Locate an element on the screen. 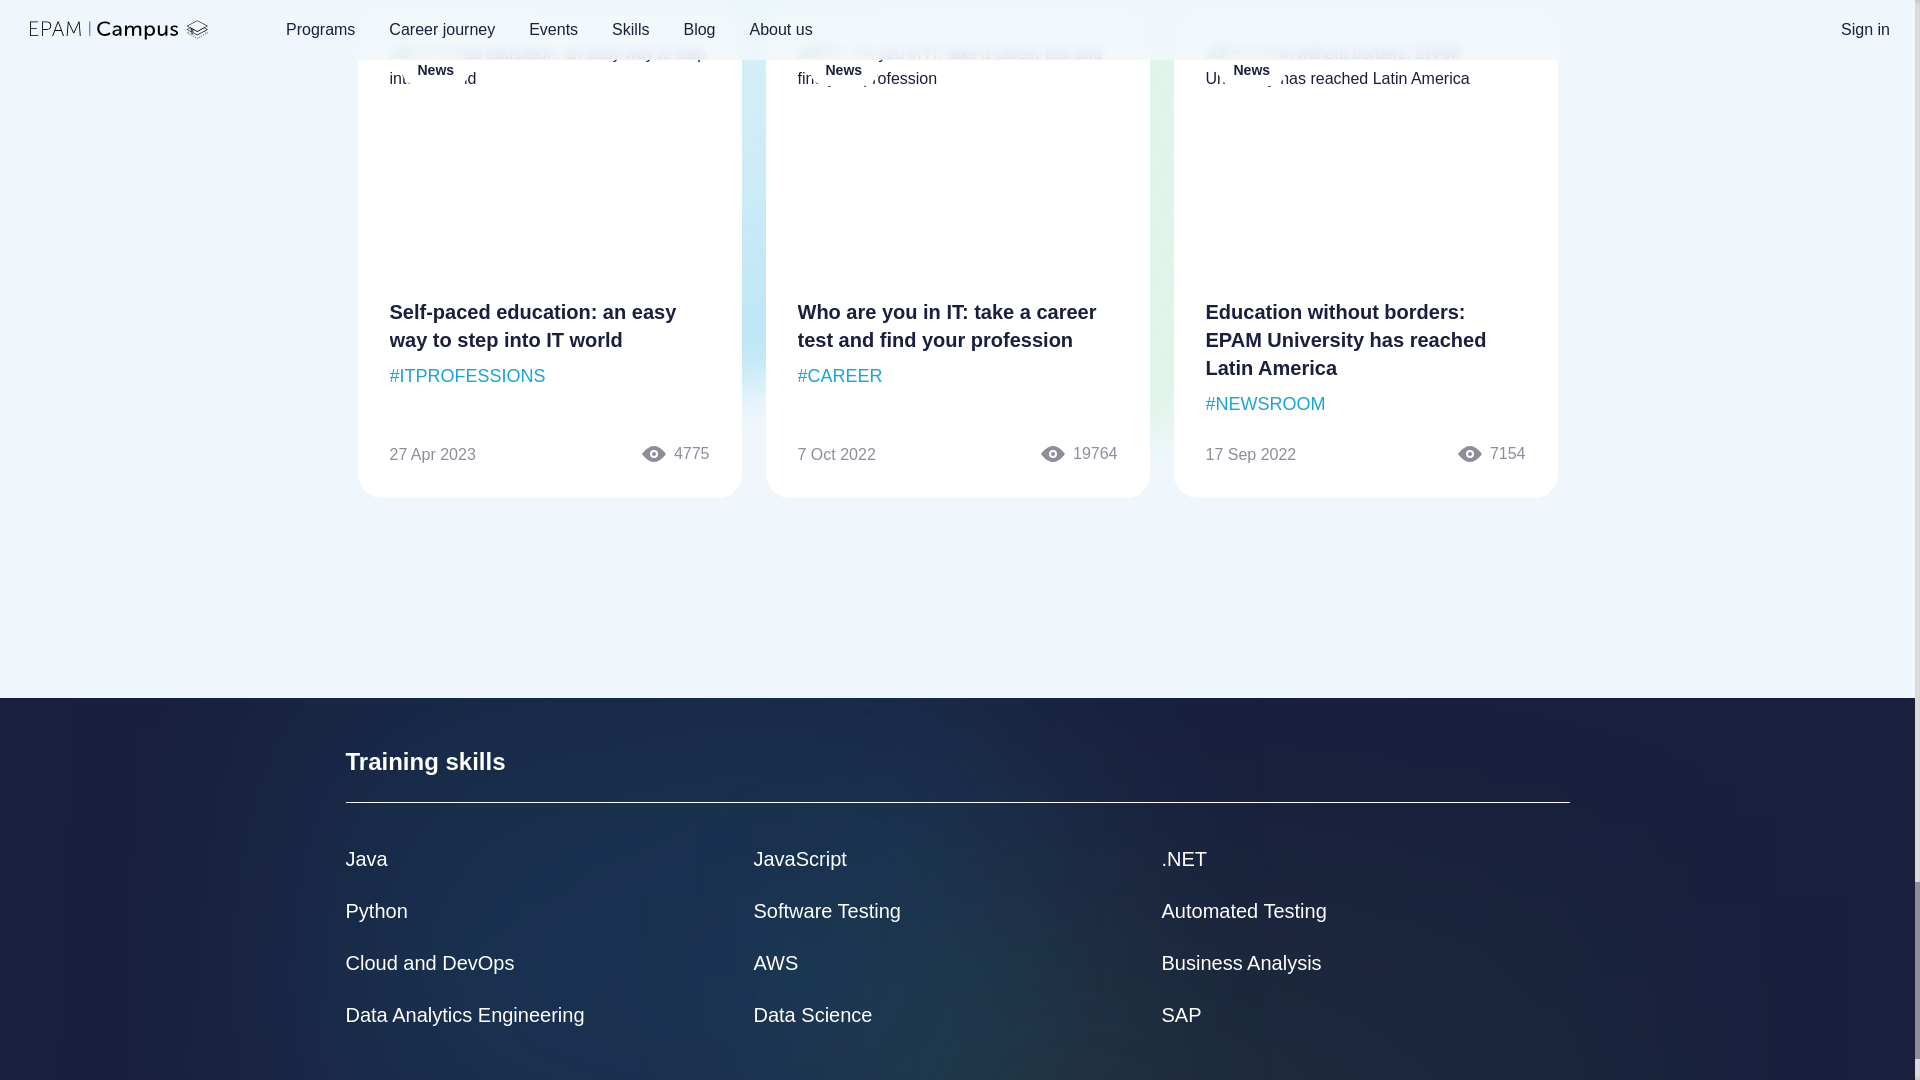 The height and width of the screenshot is (1080, 1920). .NET is located at coordinates (1184, 858).